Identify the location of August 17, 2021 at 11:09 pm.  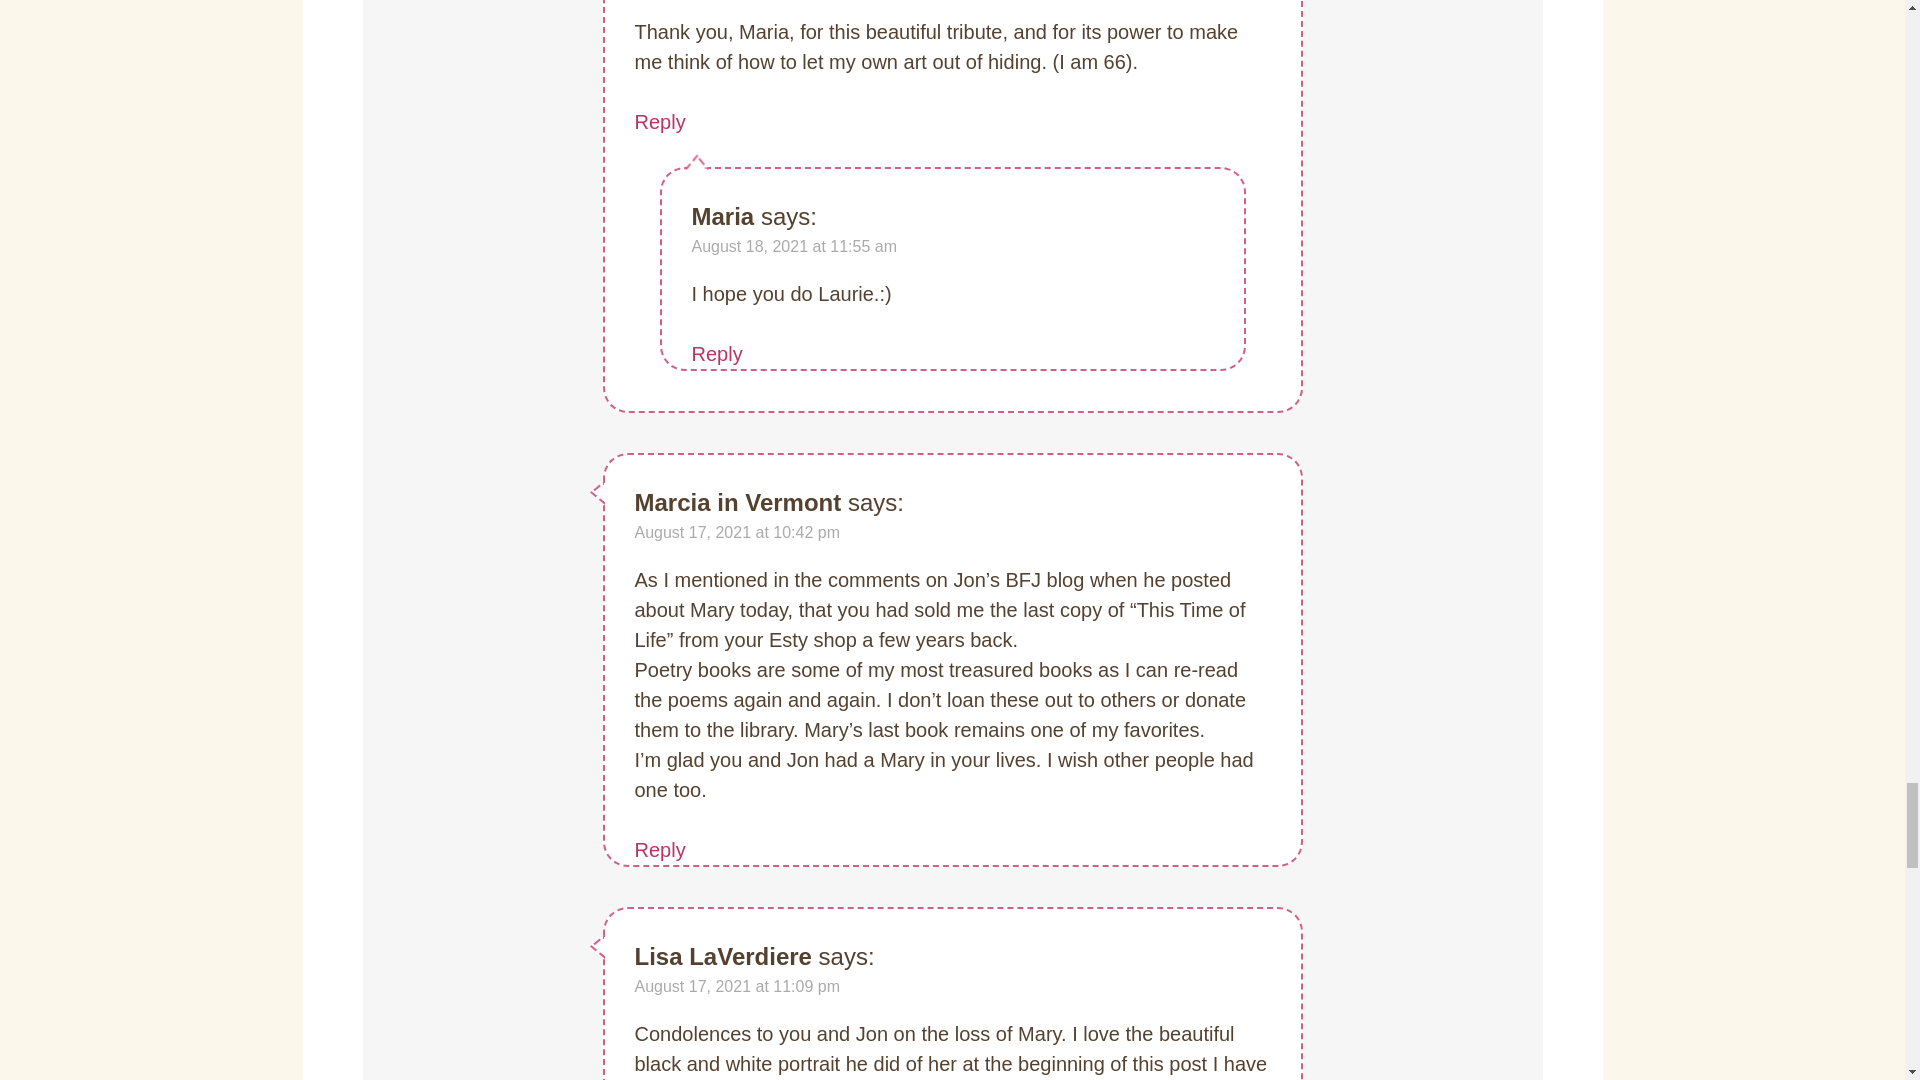
(736, 986).